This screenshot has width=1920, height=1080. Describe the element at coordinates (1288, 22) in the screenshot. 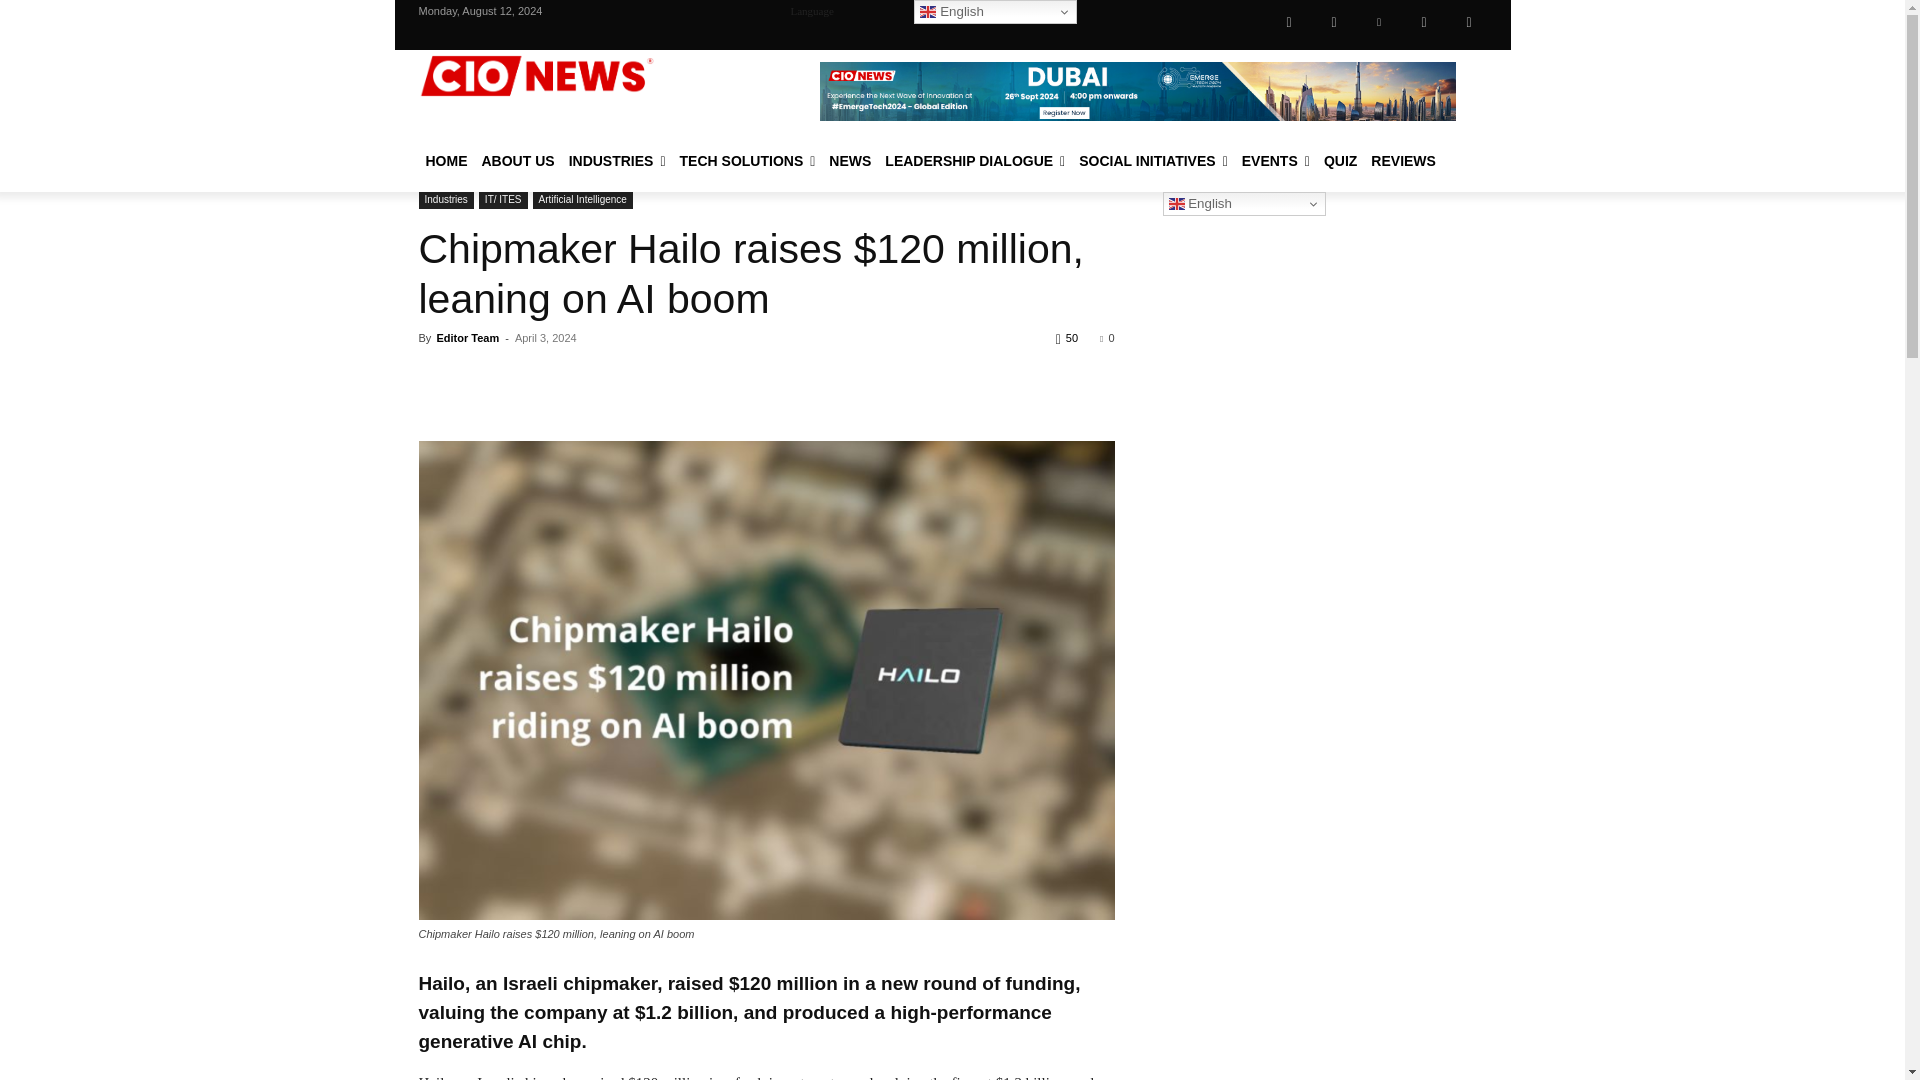

I see `Facebook` at that location.